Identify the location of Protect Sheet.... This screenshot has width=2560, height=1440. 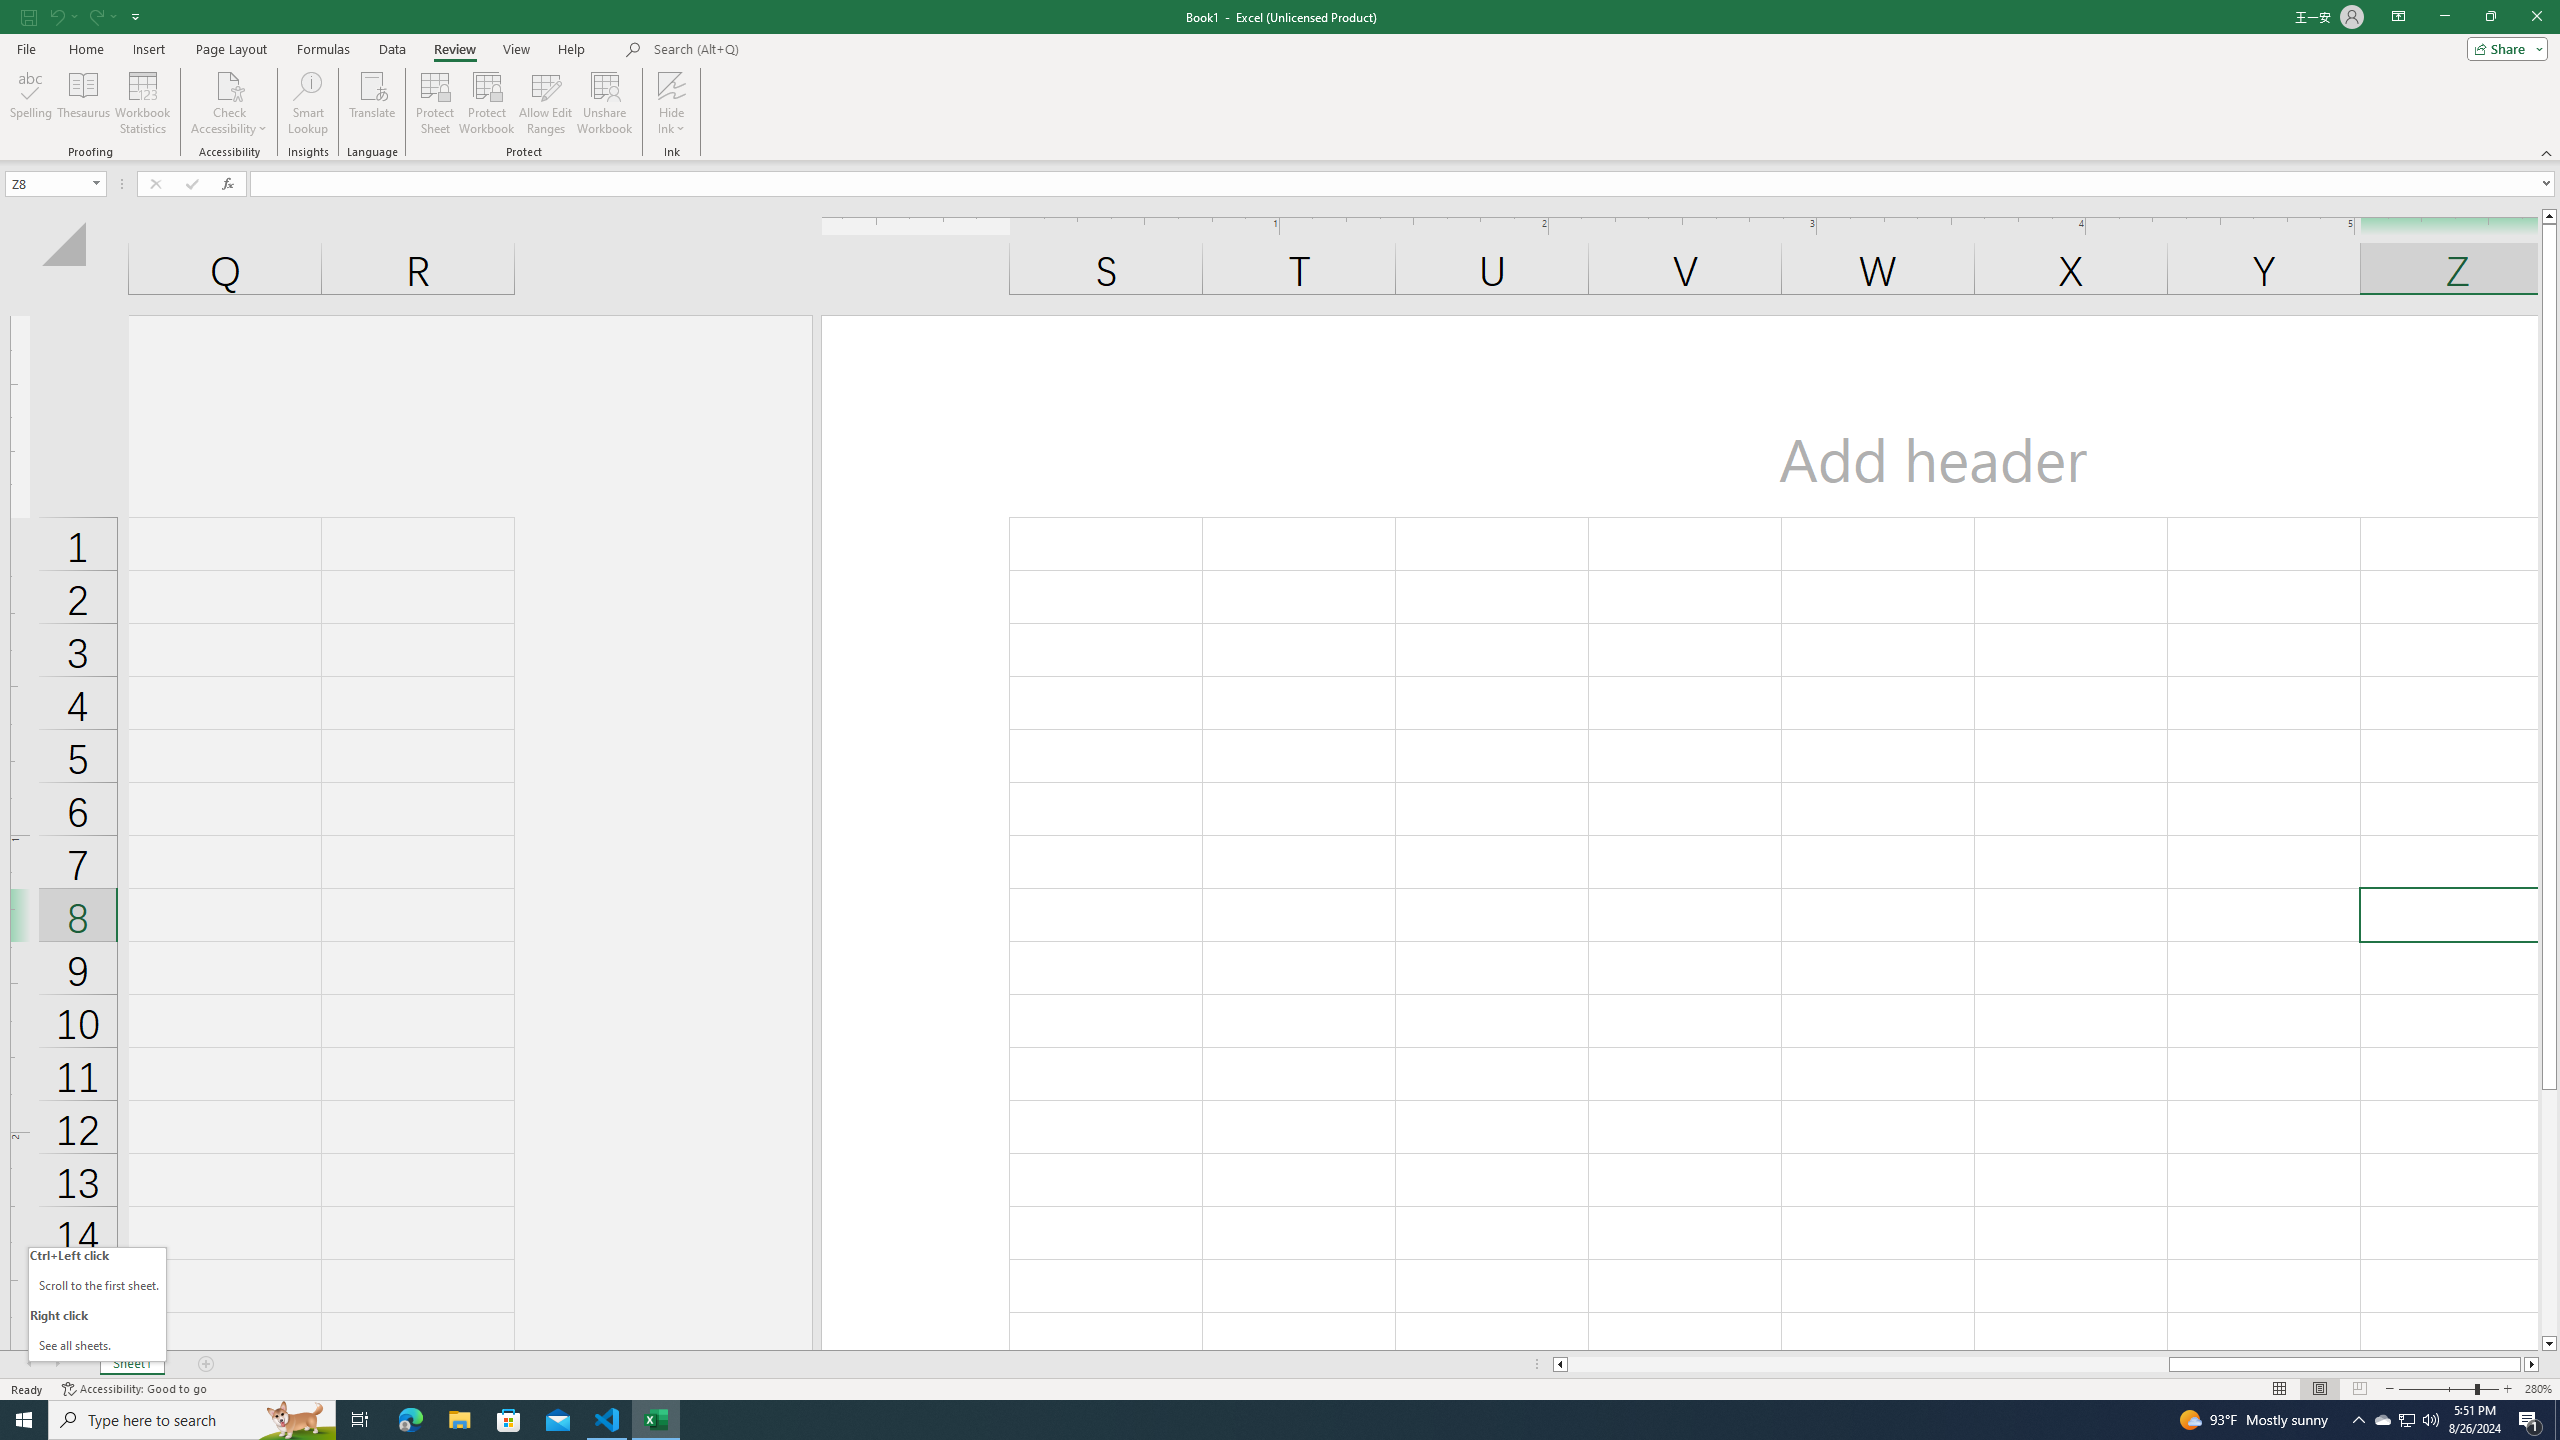
(436, 103).